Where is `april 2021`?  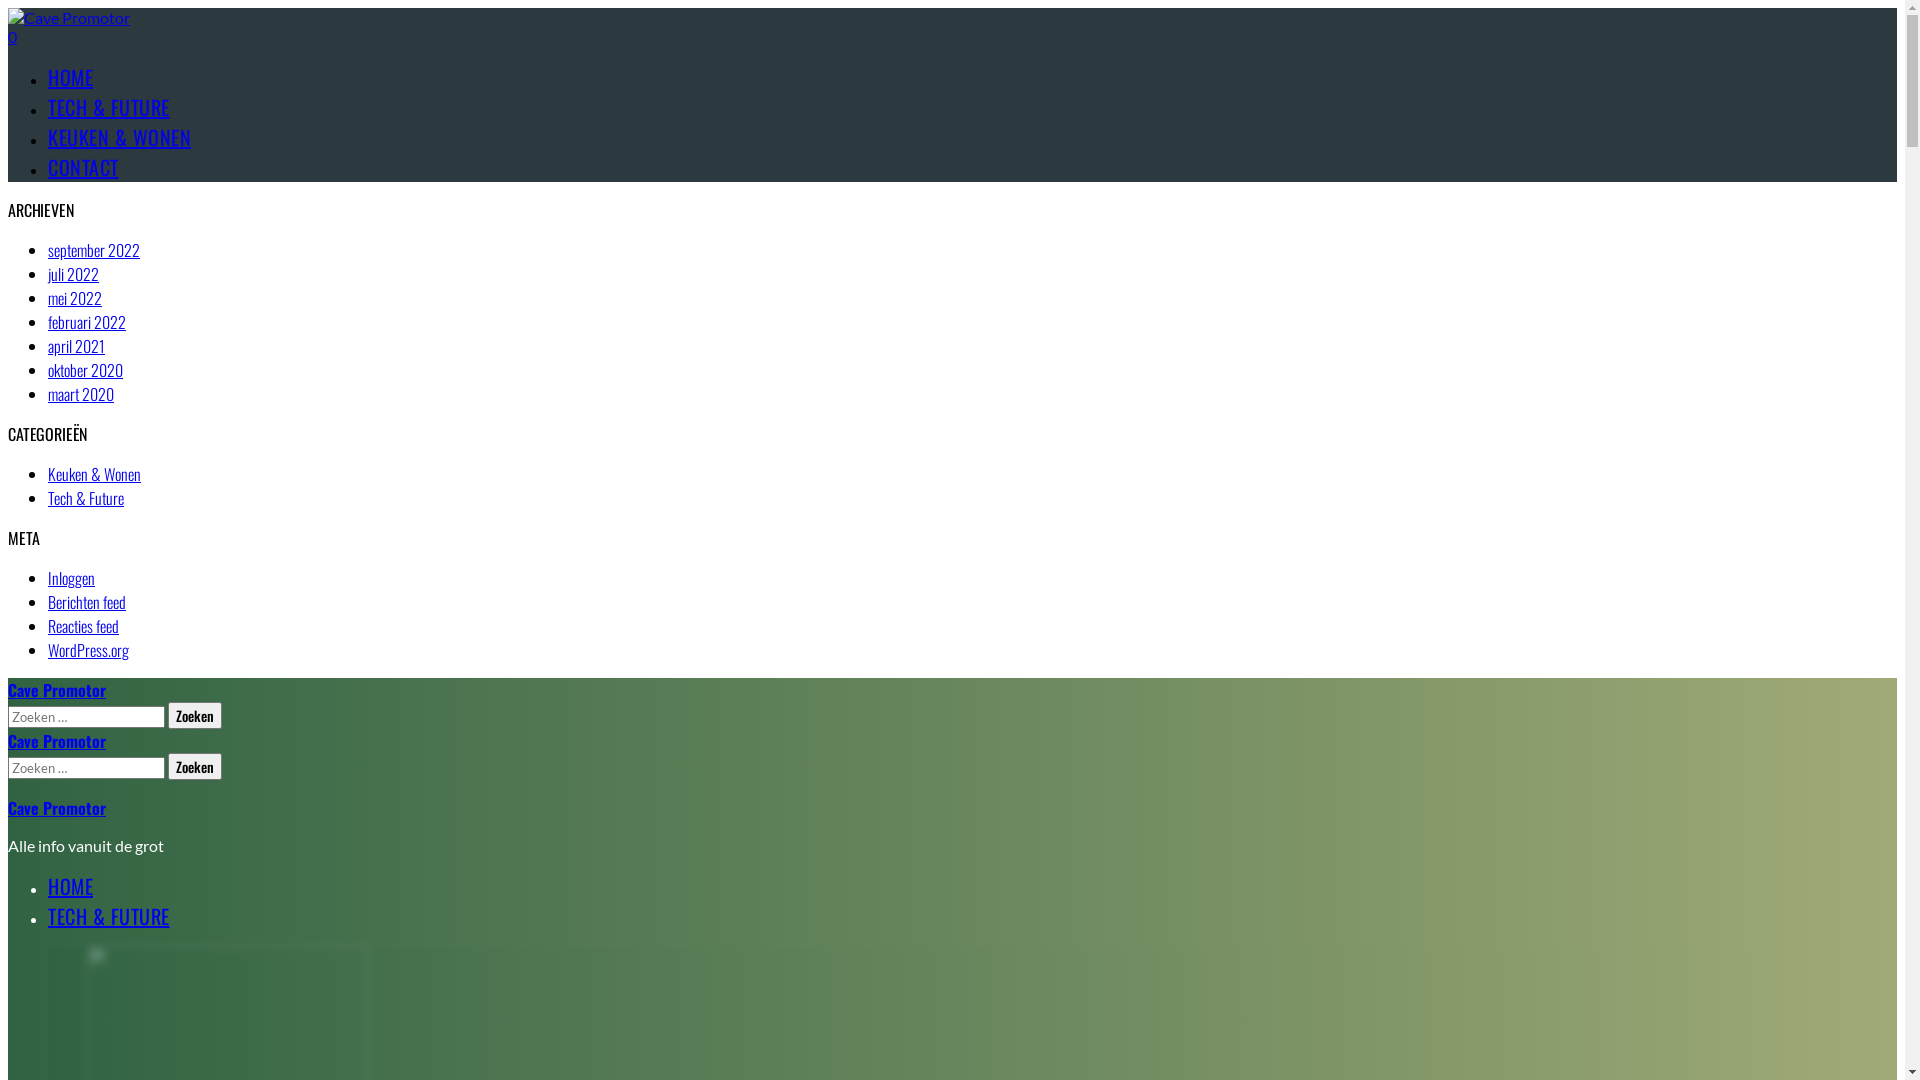
april 2021 is located at coordinates (76, 346).